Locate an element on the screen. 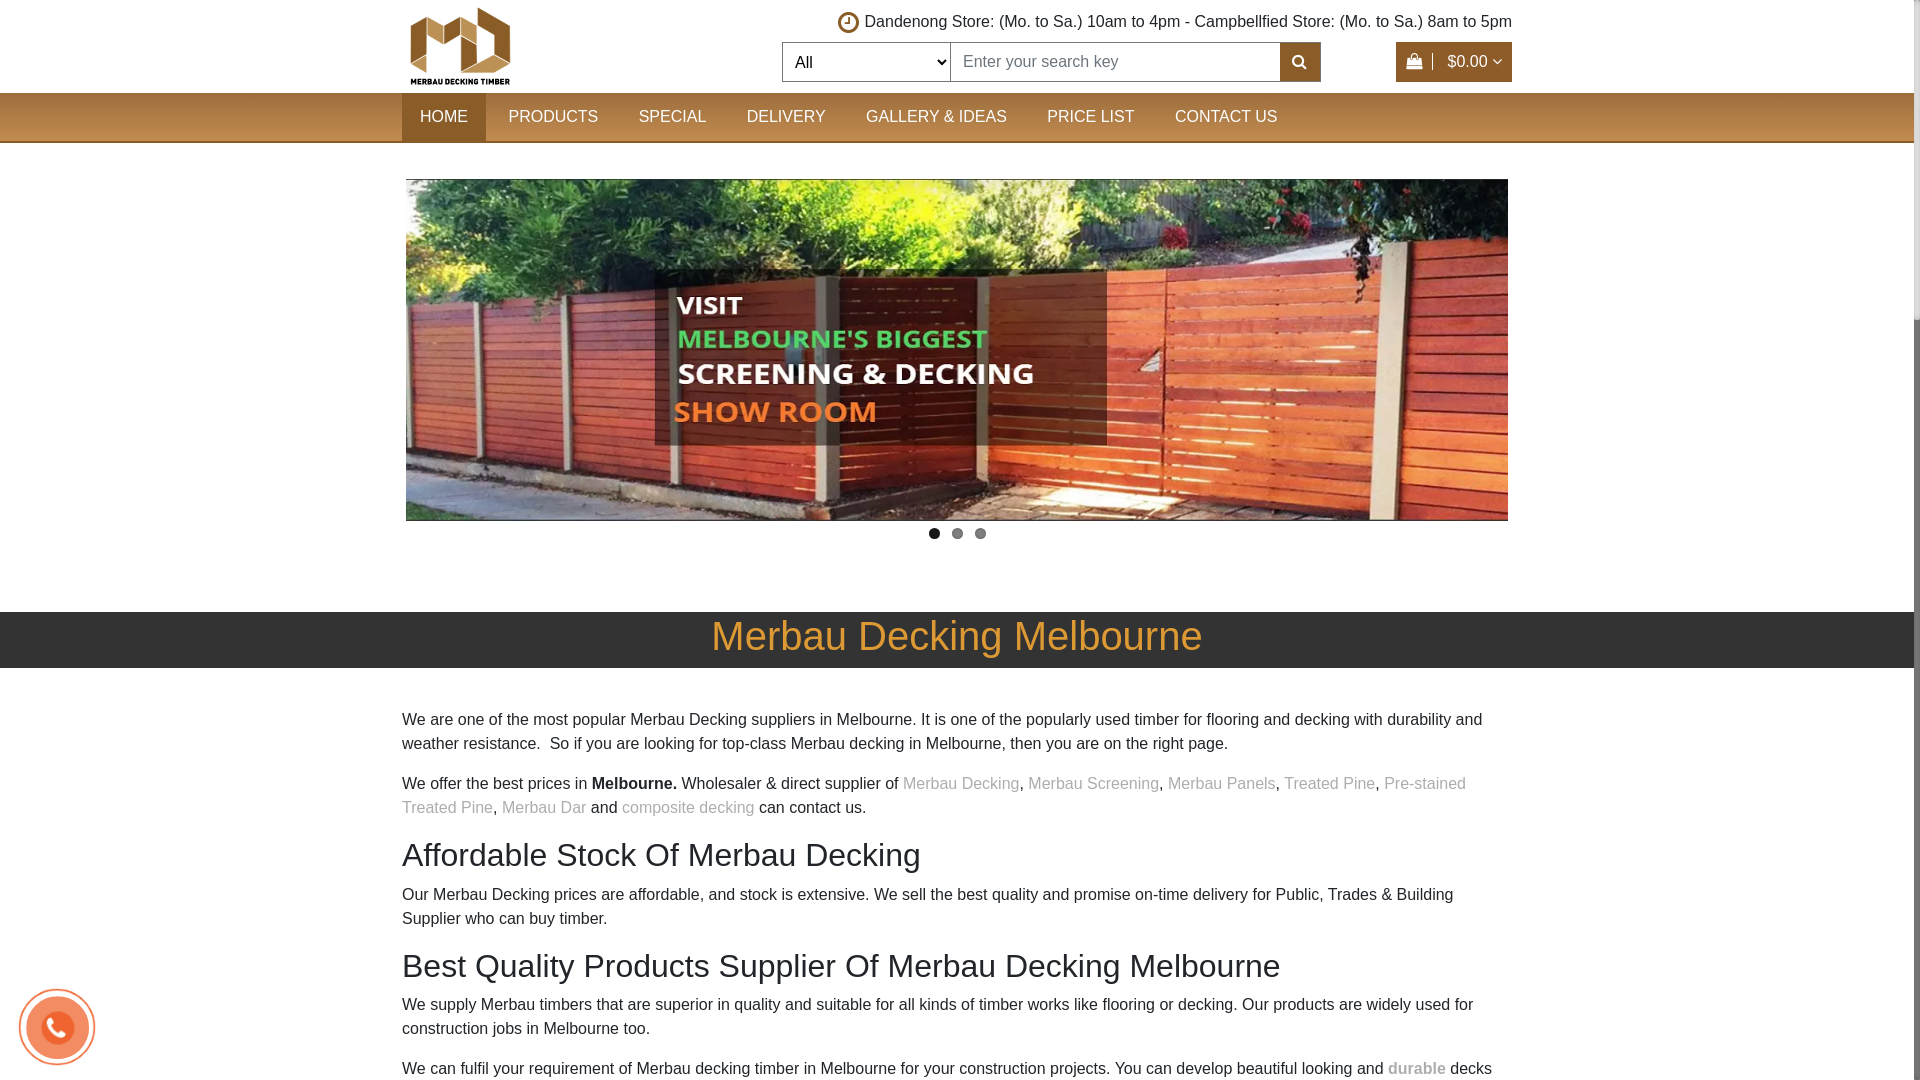  durable is located at coordinates (1417, 1068).